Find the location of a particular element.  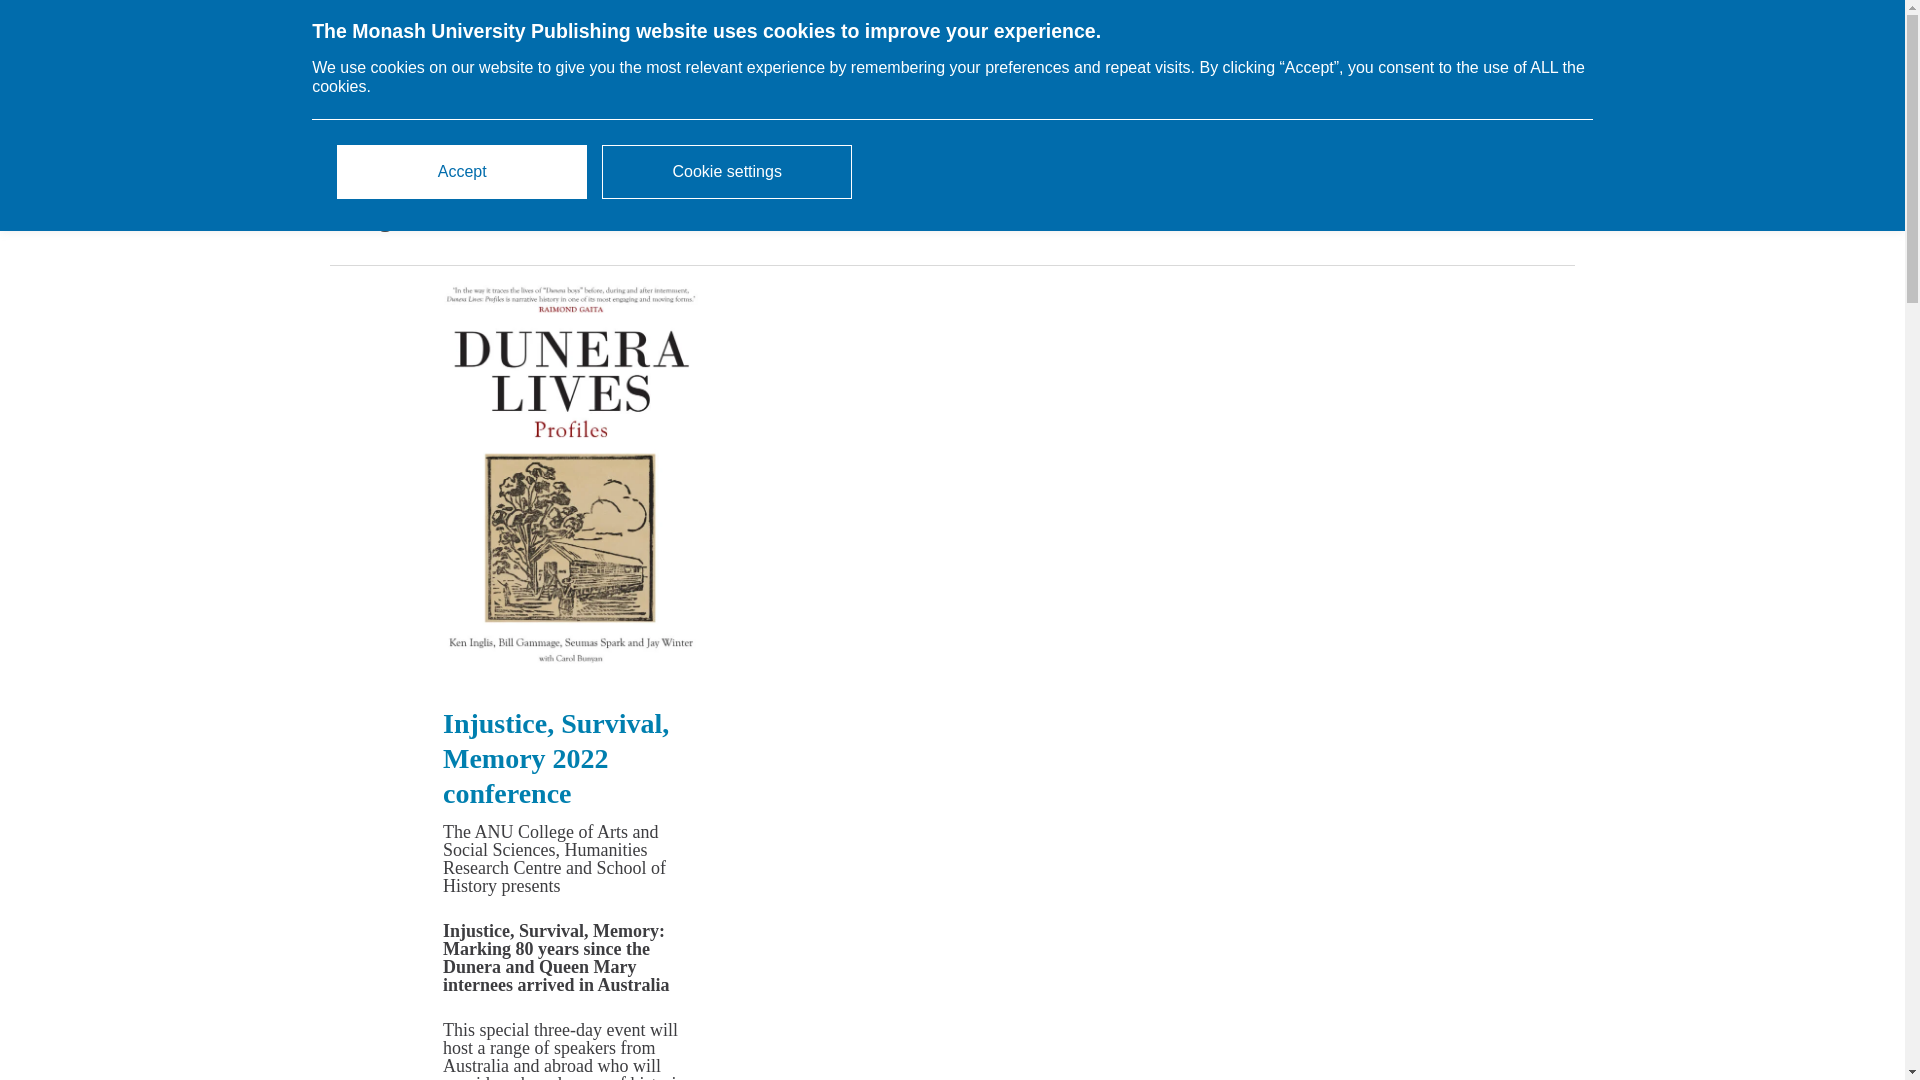

Catalogues is located at coordinates (805, 74).